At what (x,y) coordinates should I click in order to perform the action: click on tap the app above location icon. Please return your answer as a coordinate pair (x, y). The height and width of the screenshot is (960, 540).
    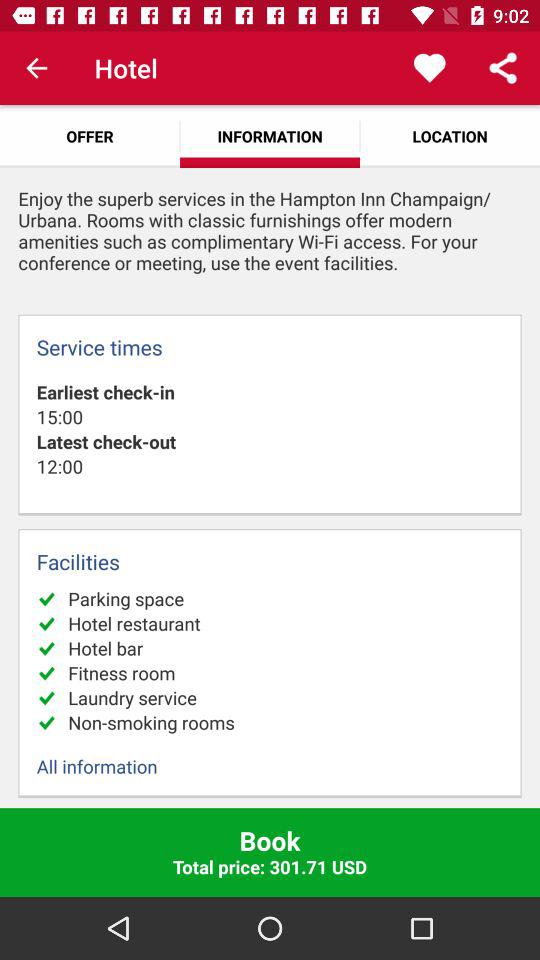
    Looking at the image, I should click on (430, 68).